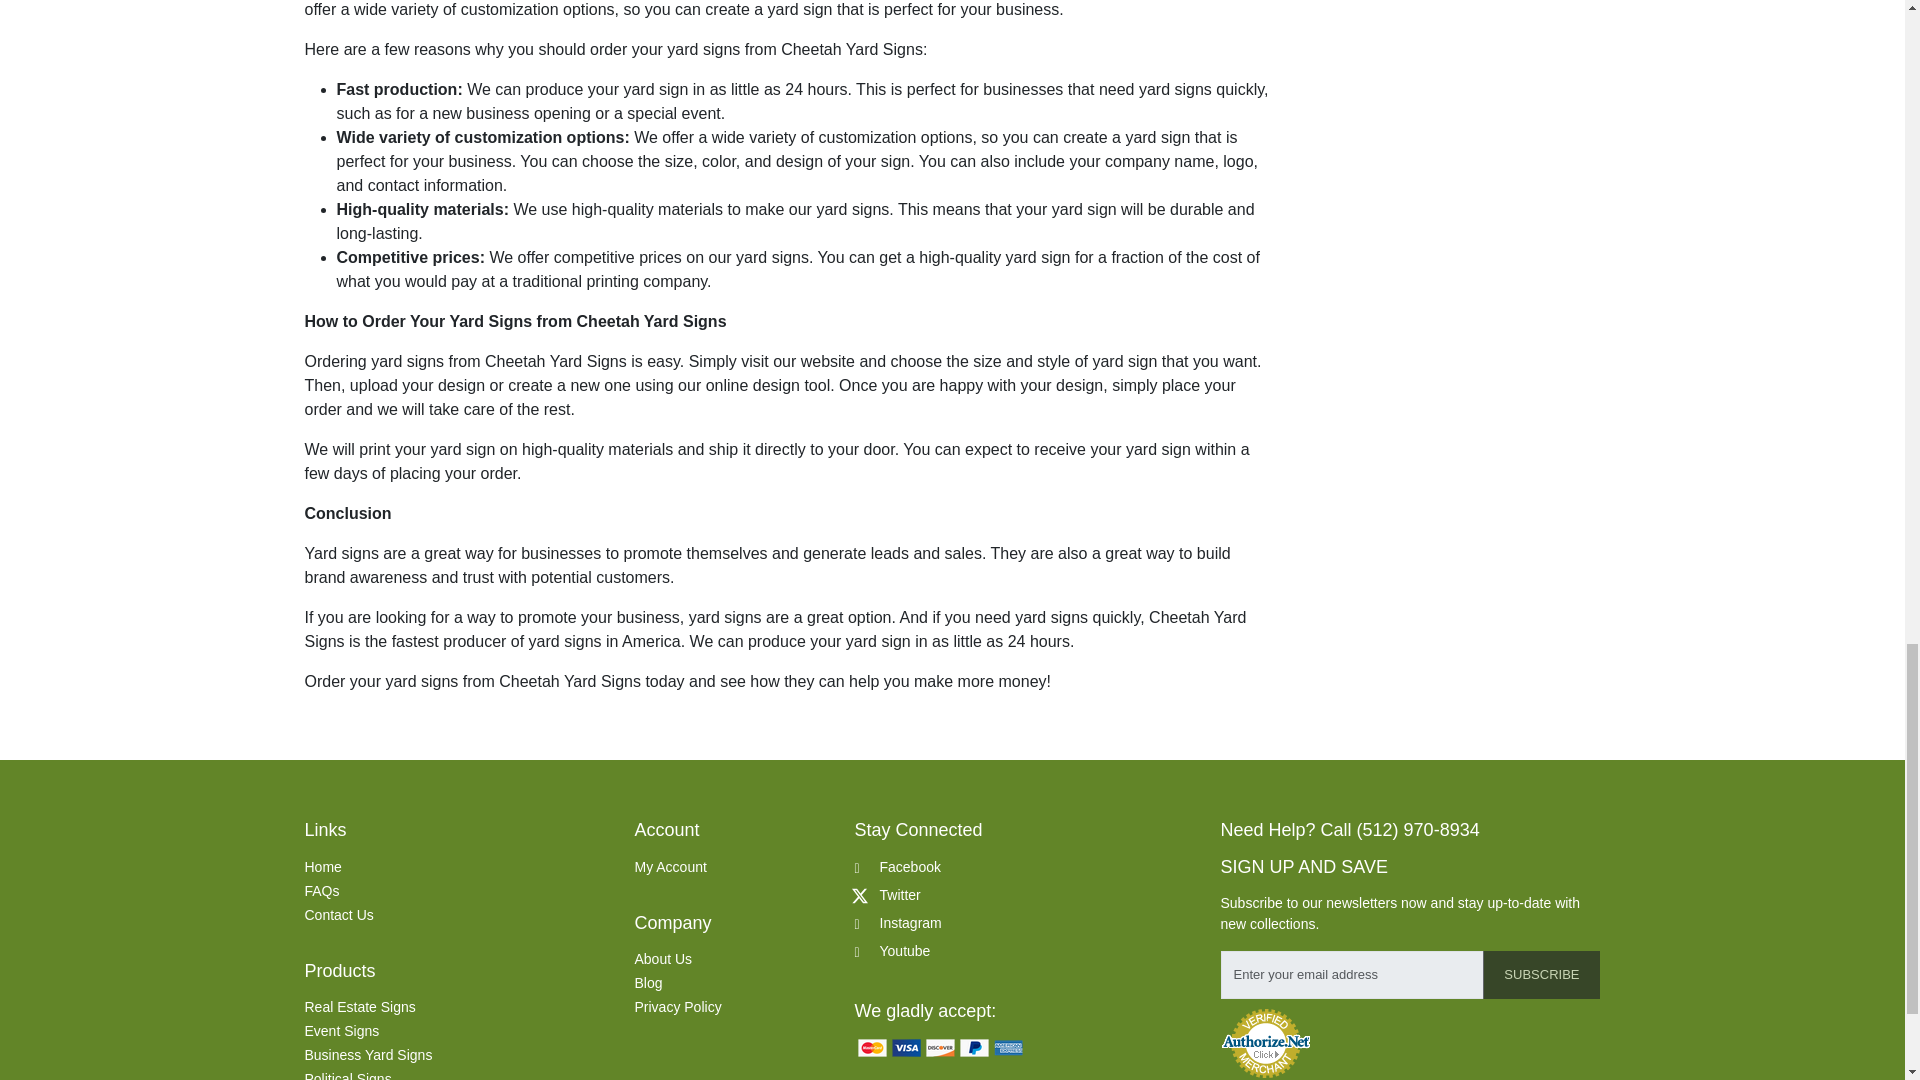 The width and height of the screenshot is (1920, 1080). I want to click on Subscribe, so click(1540, 975).